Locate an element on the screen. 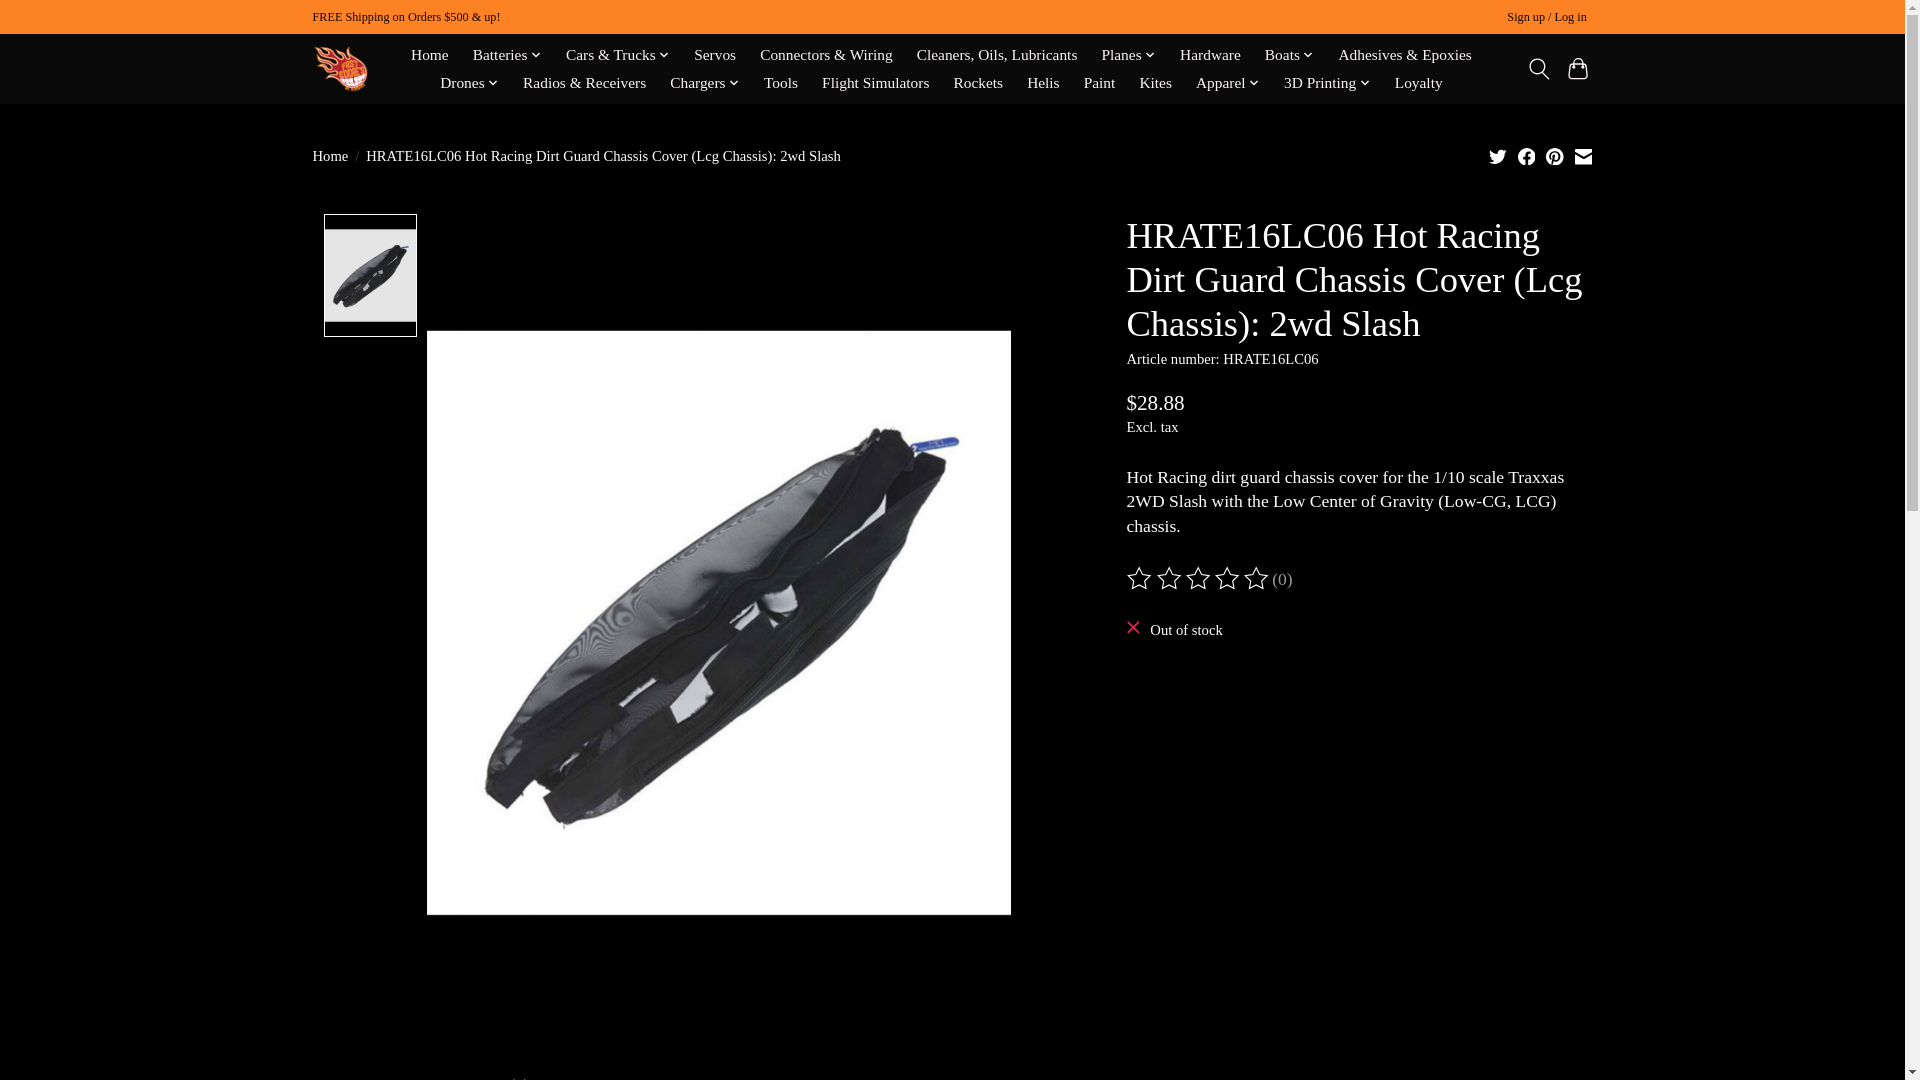 Image resolution: width=1920 pixels, height=1080 pixels. Home is located at coordinates (430, 55).